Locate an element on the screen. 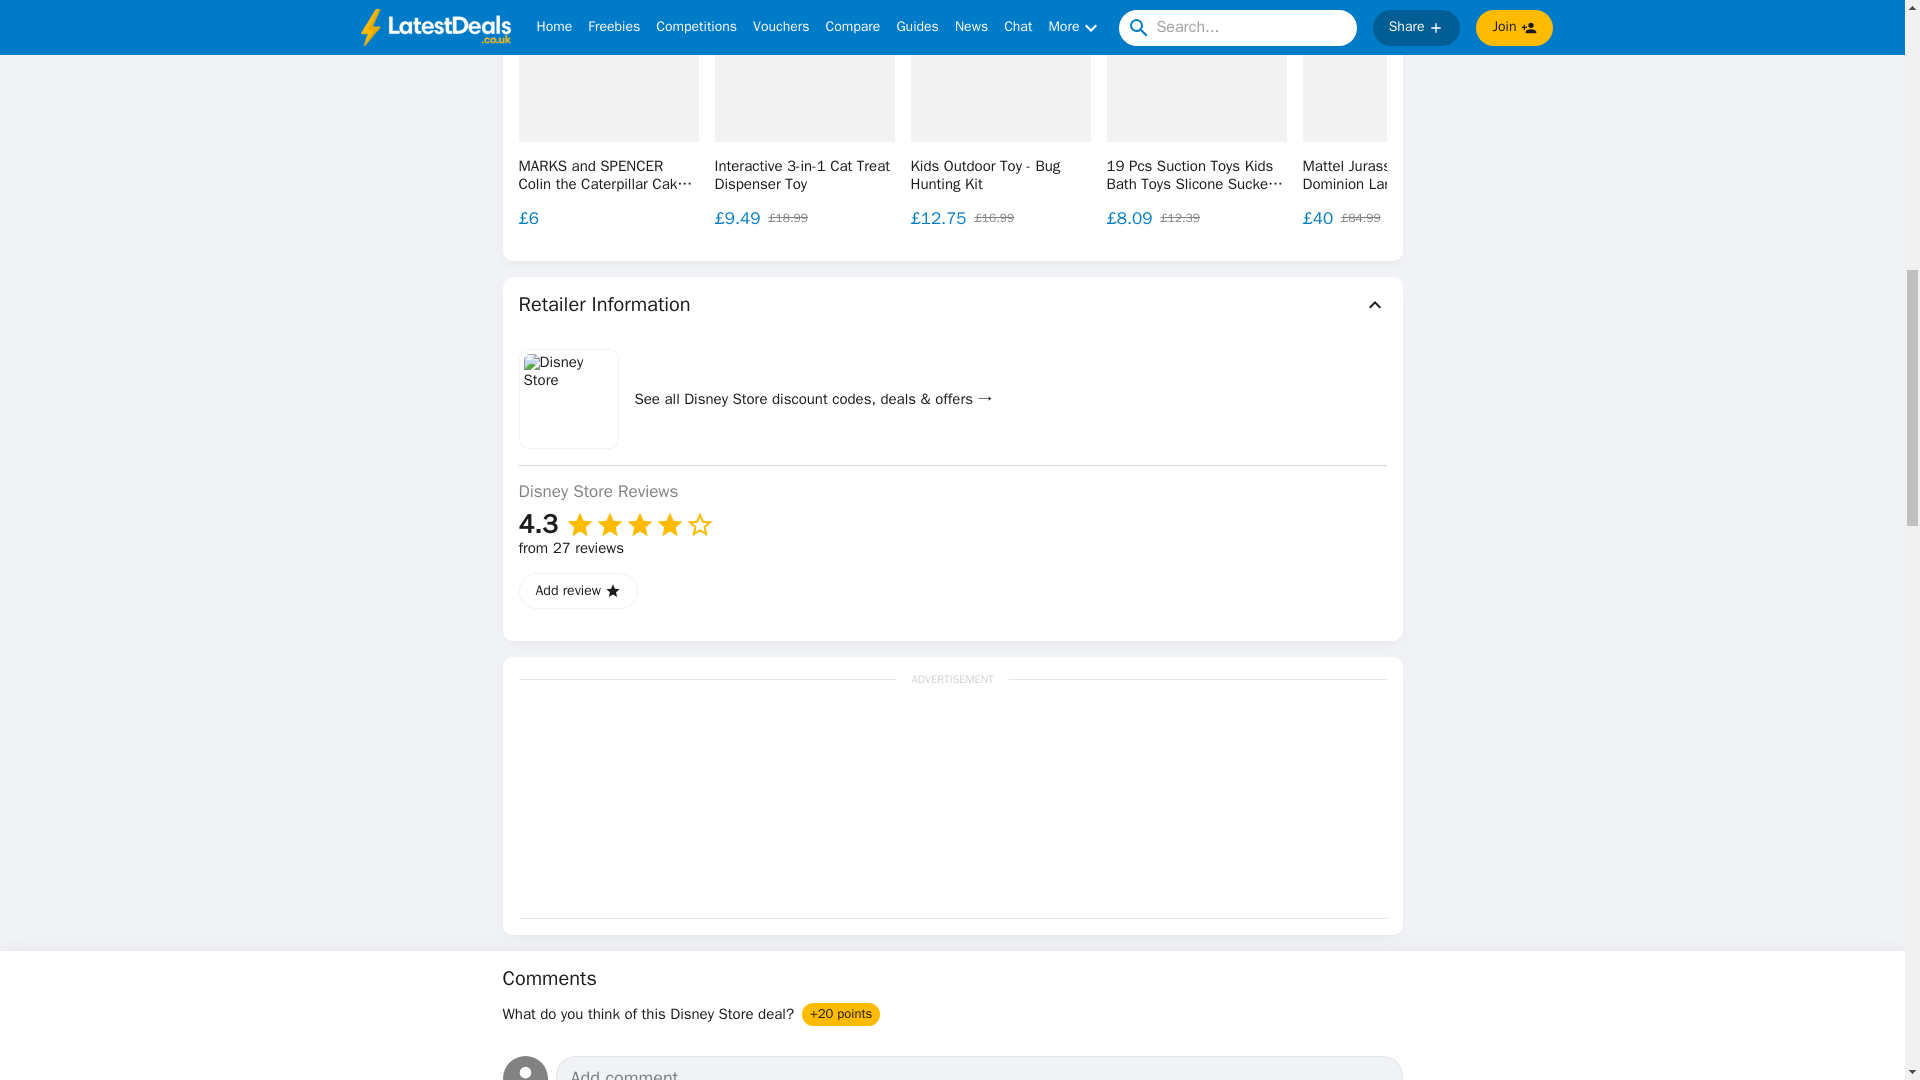  See more offers is located at coordinates (1754, 95).